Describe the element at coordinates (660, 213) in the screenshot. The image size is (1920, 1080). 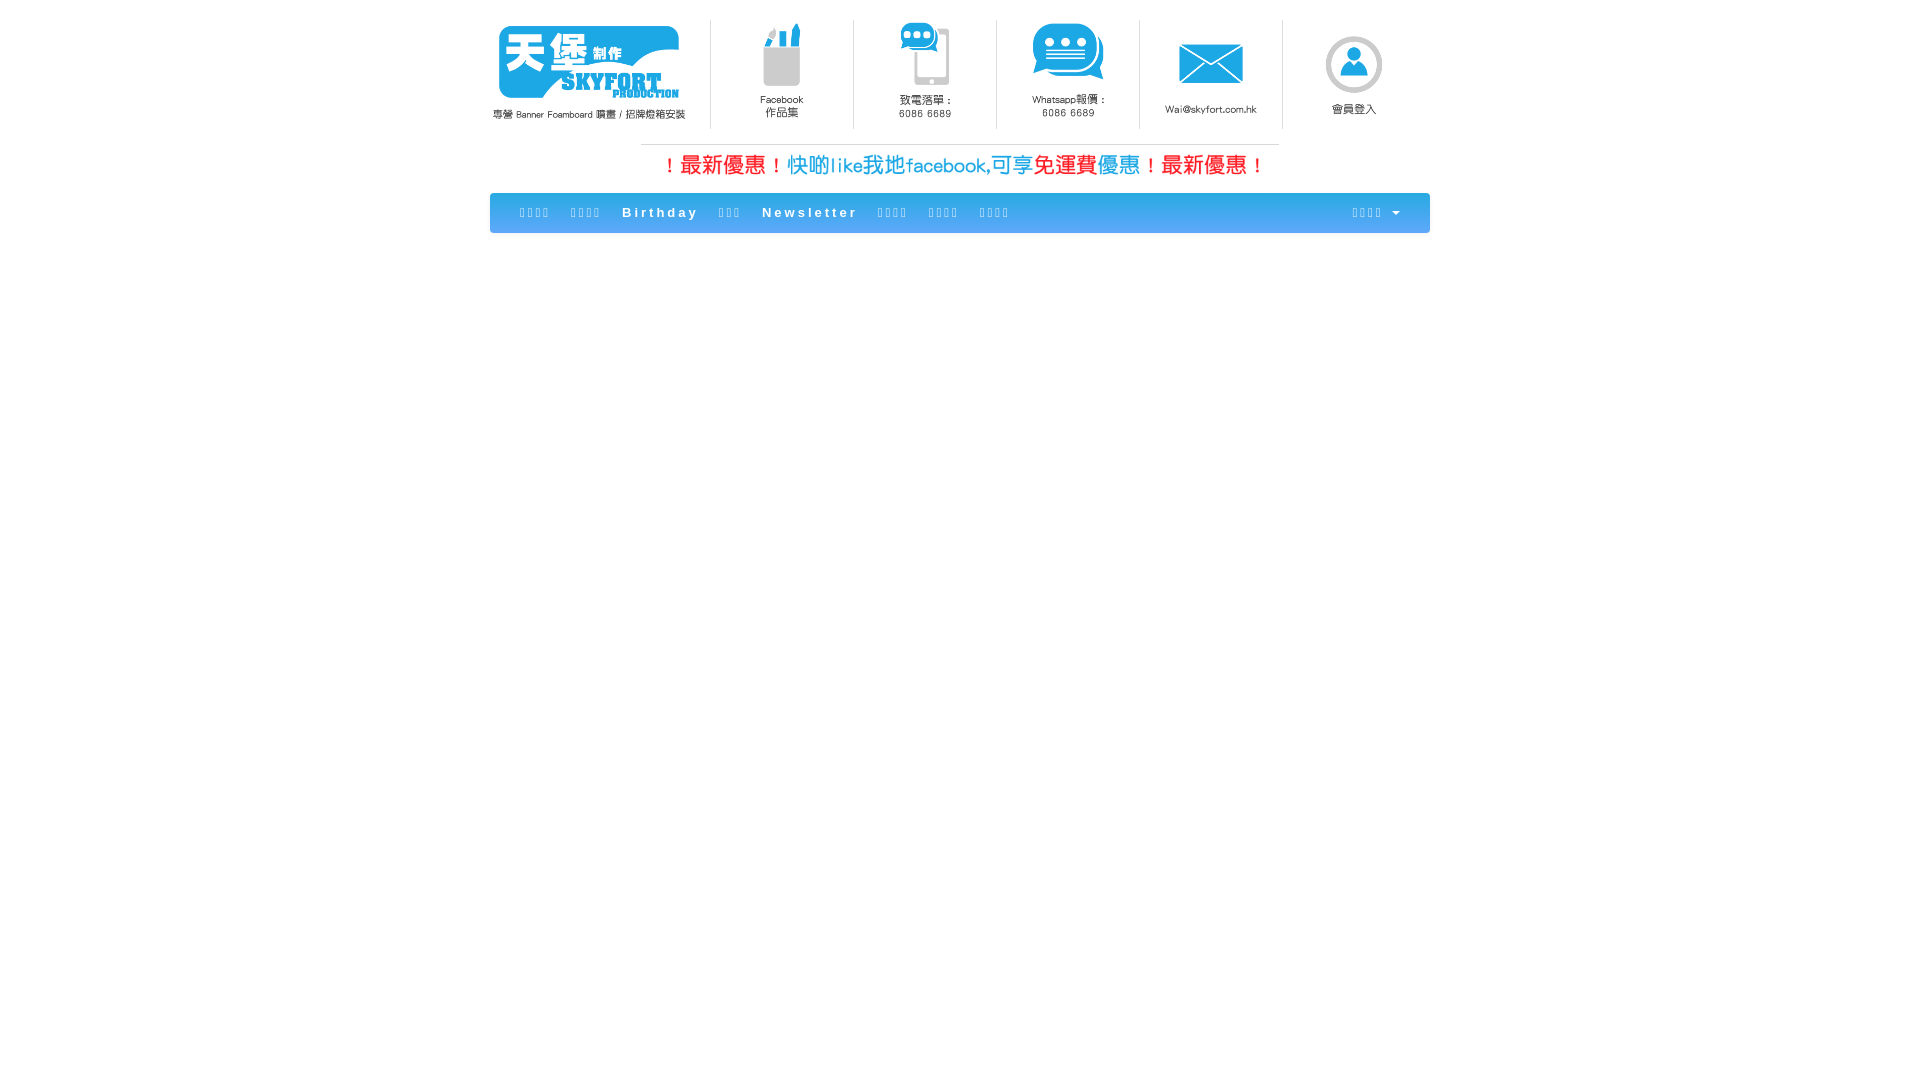
I see `Birthday` at that location.